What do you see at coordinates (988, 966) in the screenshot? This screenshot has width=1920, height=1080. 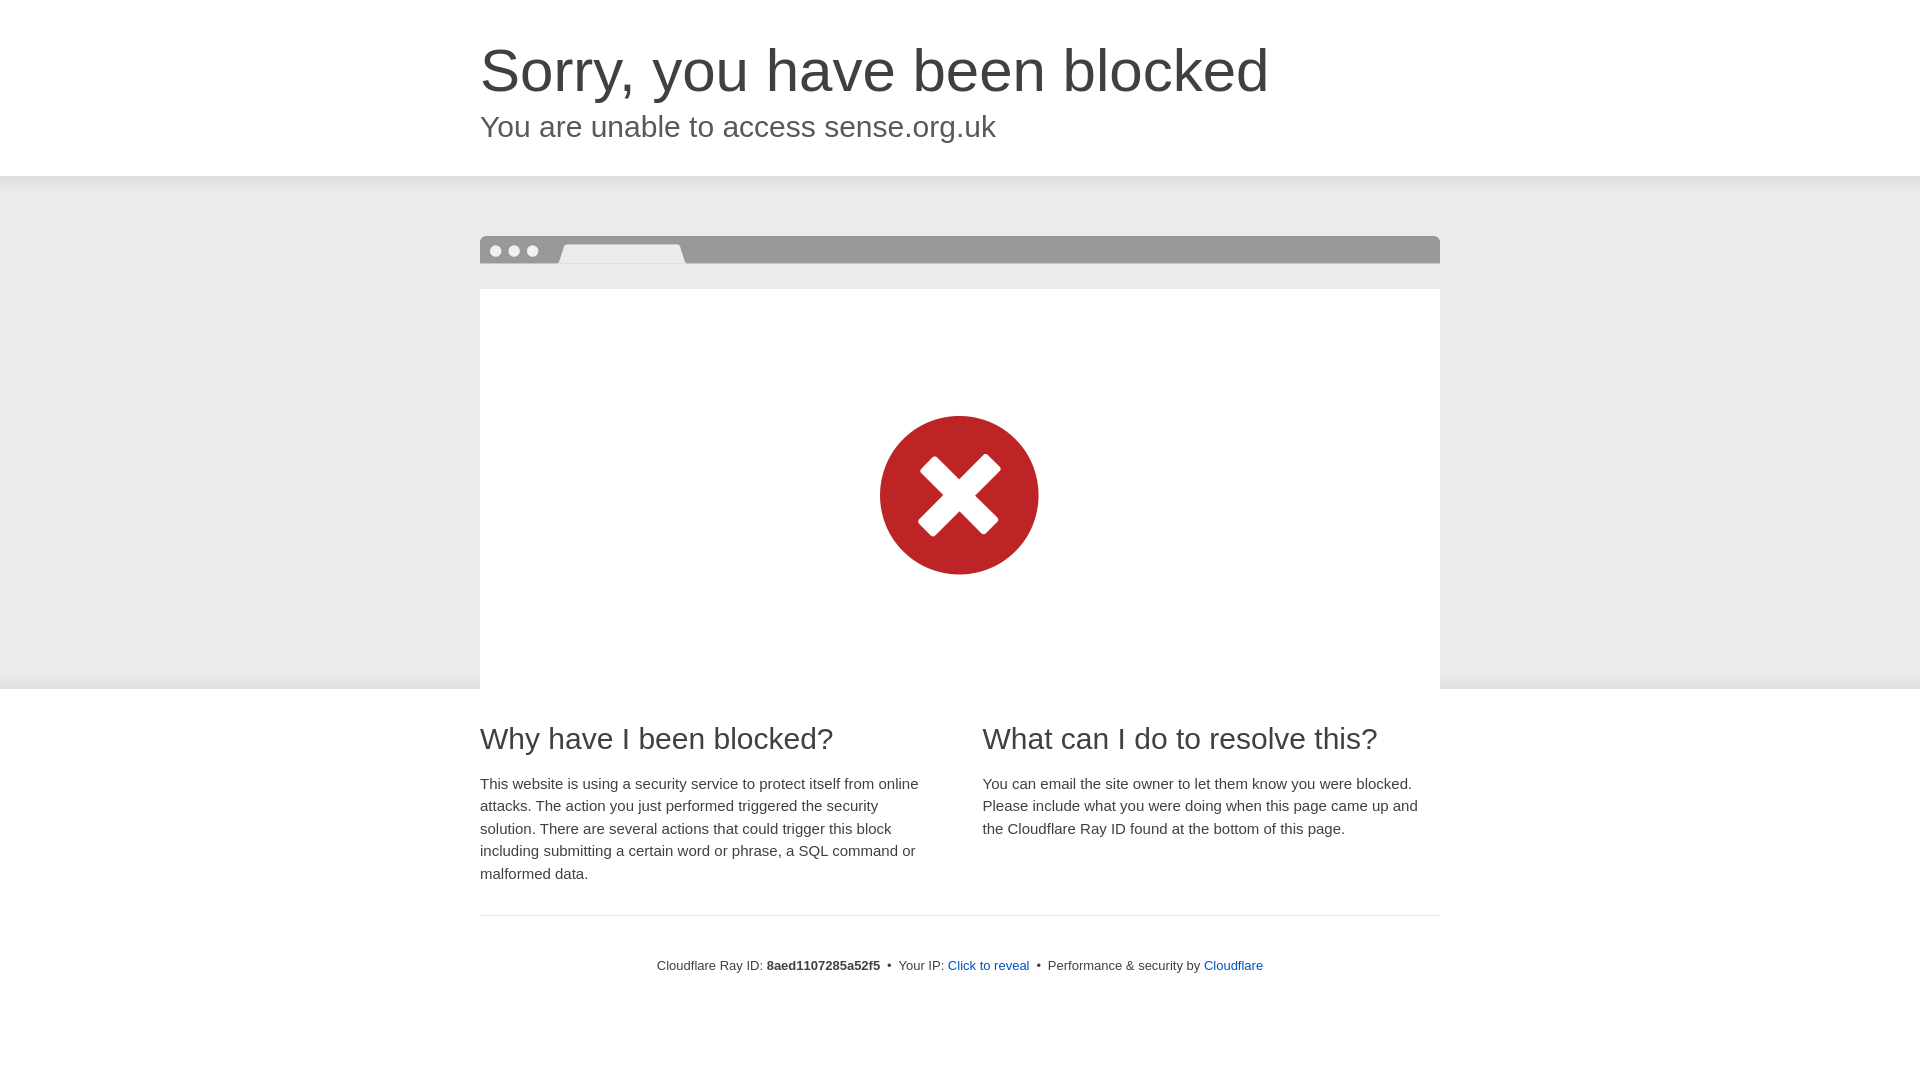 I see `Click to reveal` at bounding box center [988, 966].